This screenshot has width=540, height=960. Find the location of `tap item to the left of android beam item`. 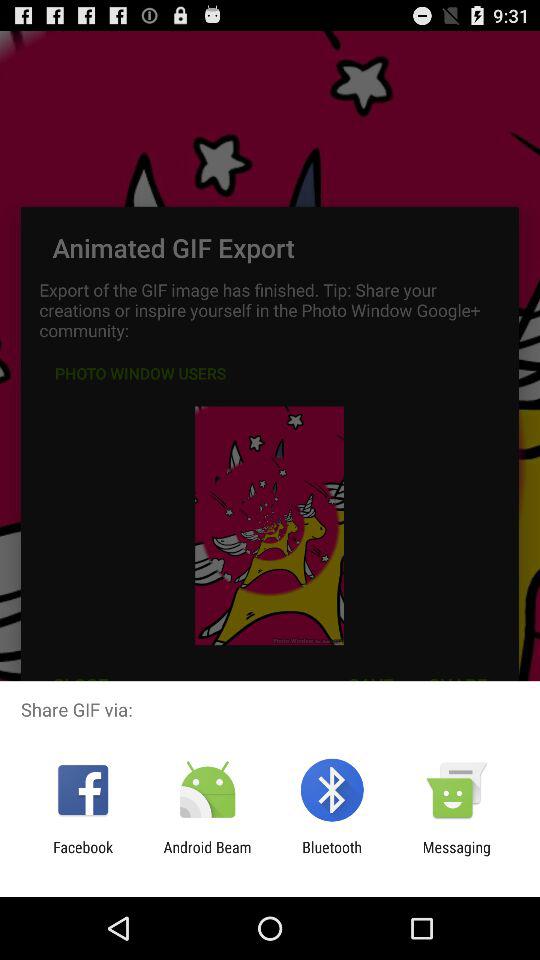

tap item to the left of android beam item is located at coordinates (83, 856).